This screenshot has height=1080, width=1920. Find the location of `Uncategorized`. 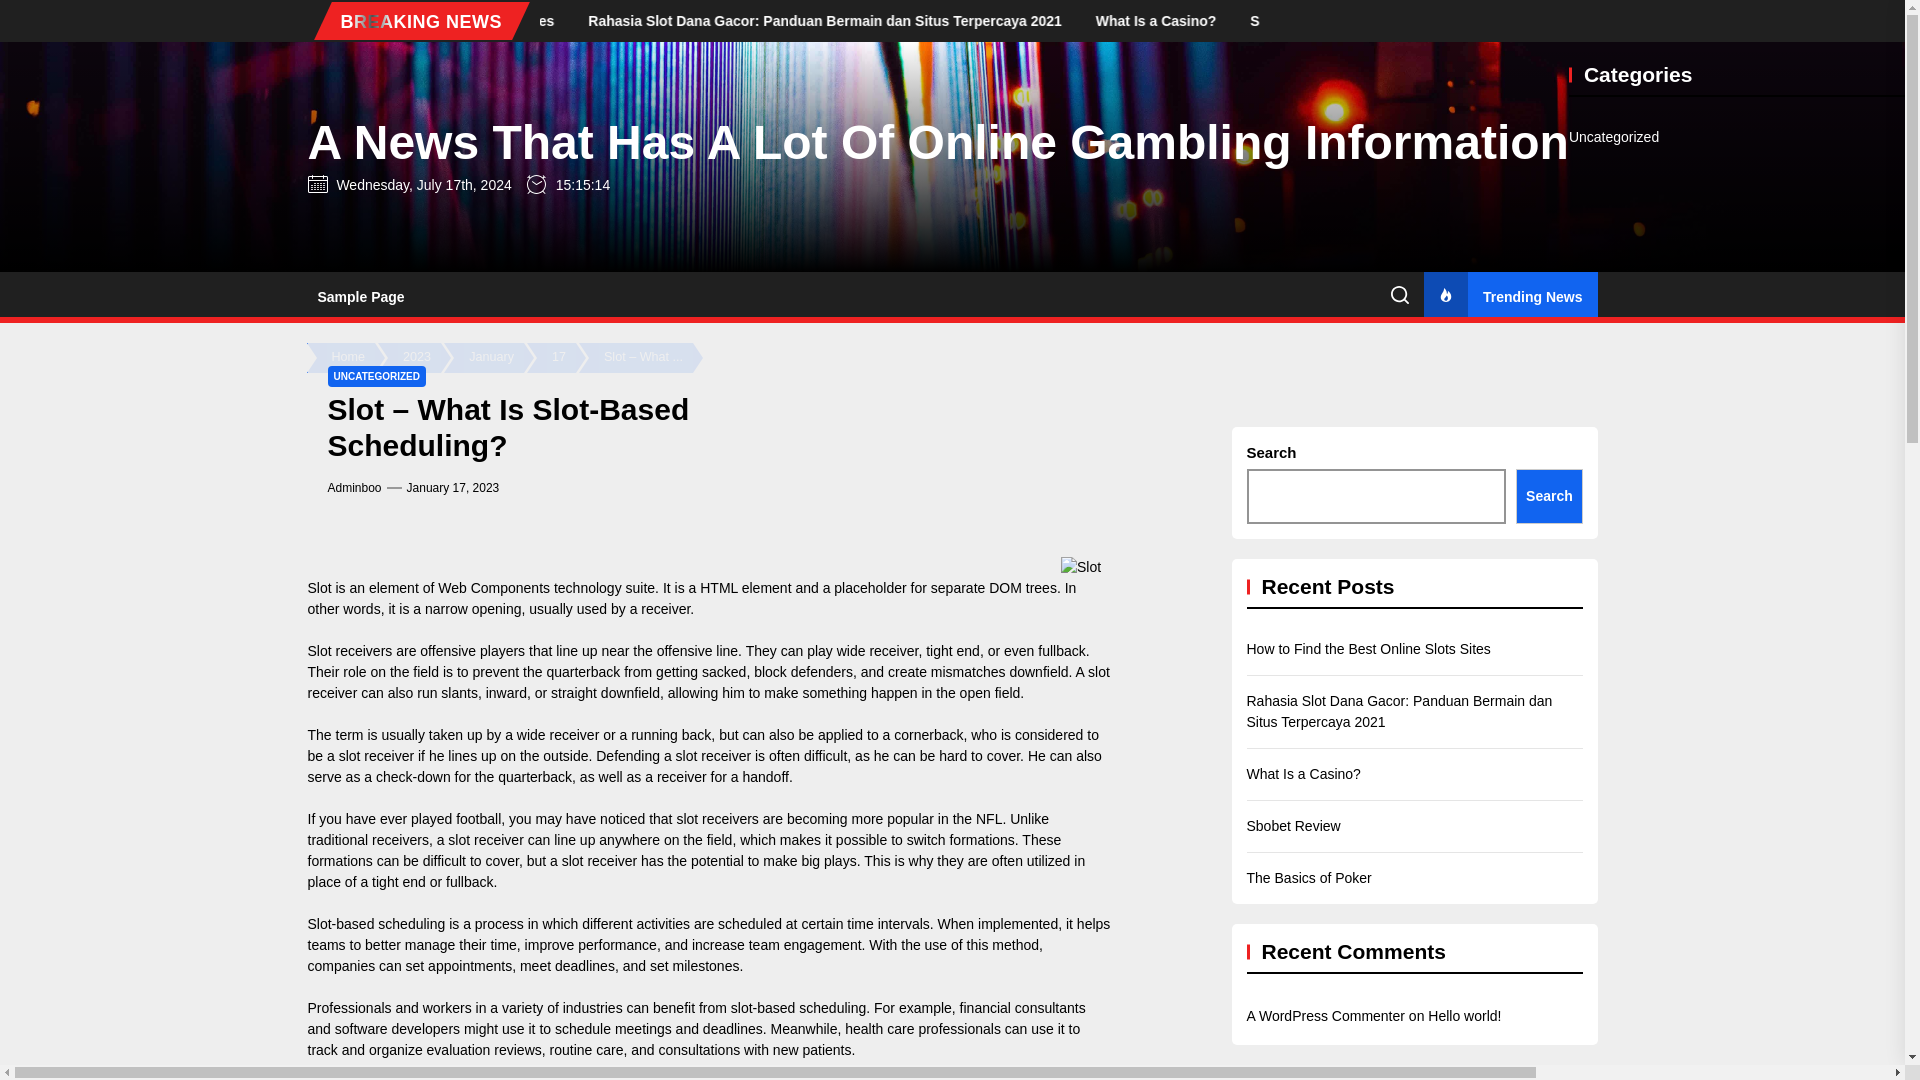

Uncategorized is located at coordinates (1613, 137).